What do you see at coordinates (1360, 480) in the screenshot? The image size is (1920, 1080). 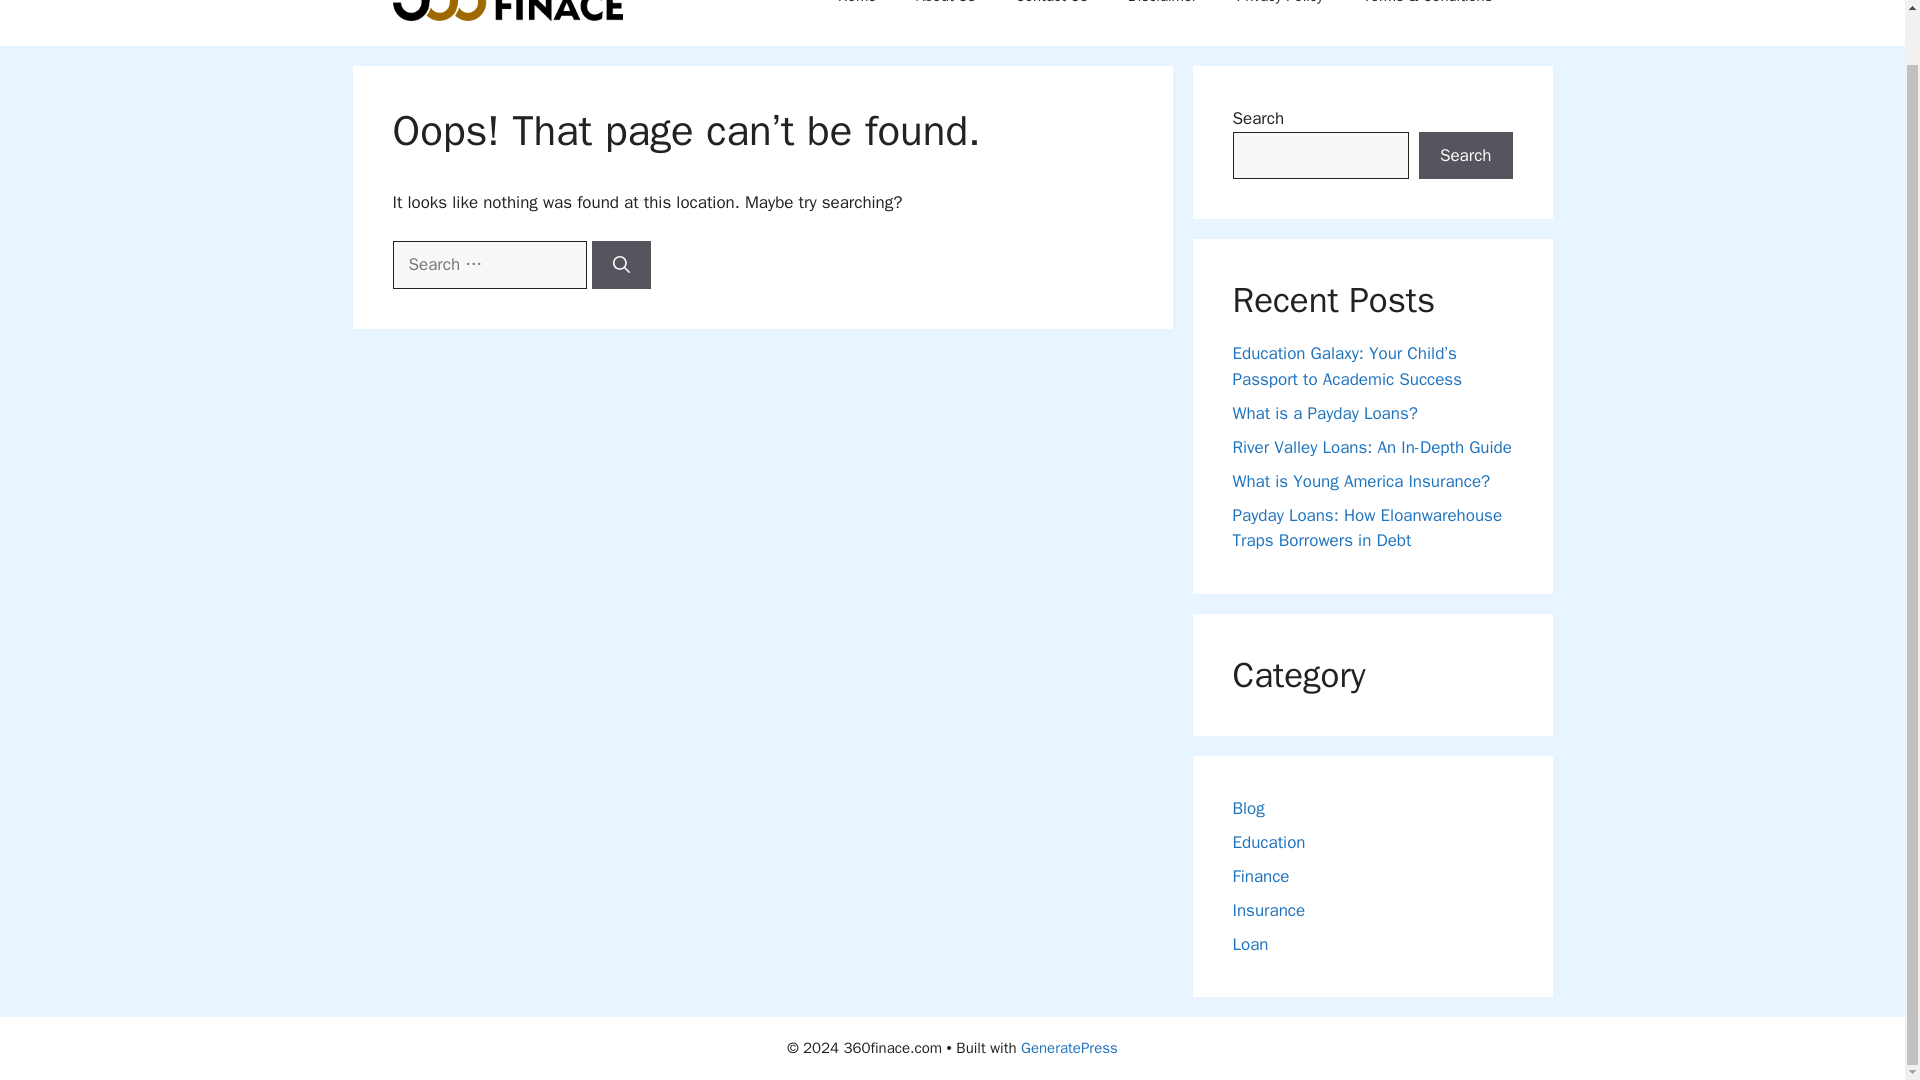 I see `What is Young America Insurance?` at bounding box center [1360, 480].